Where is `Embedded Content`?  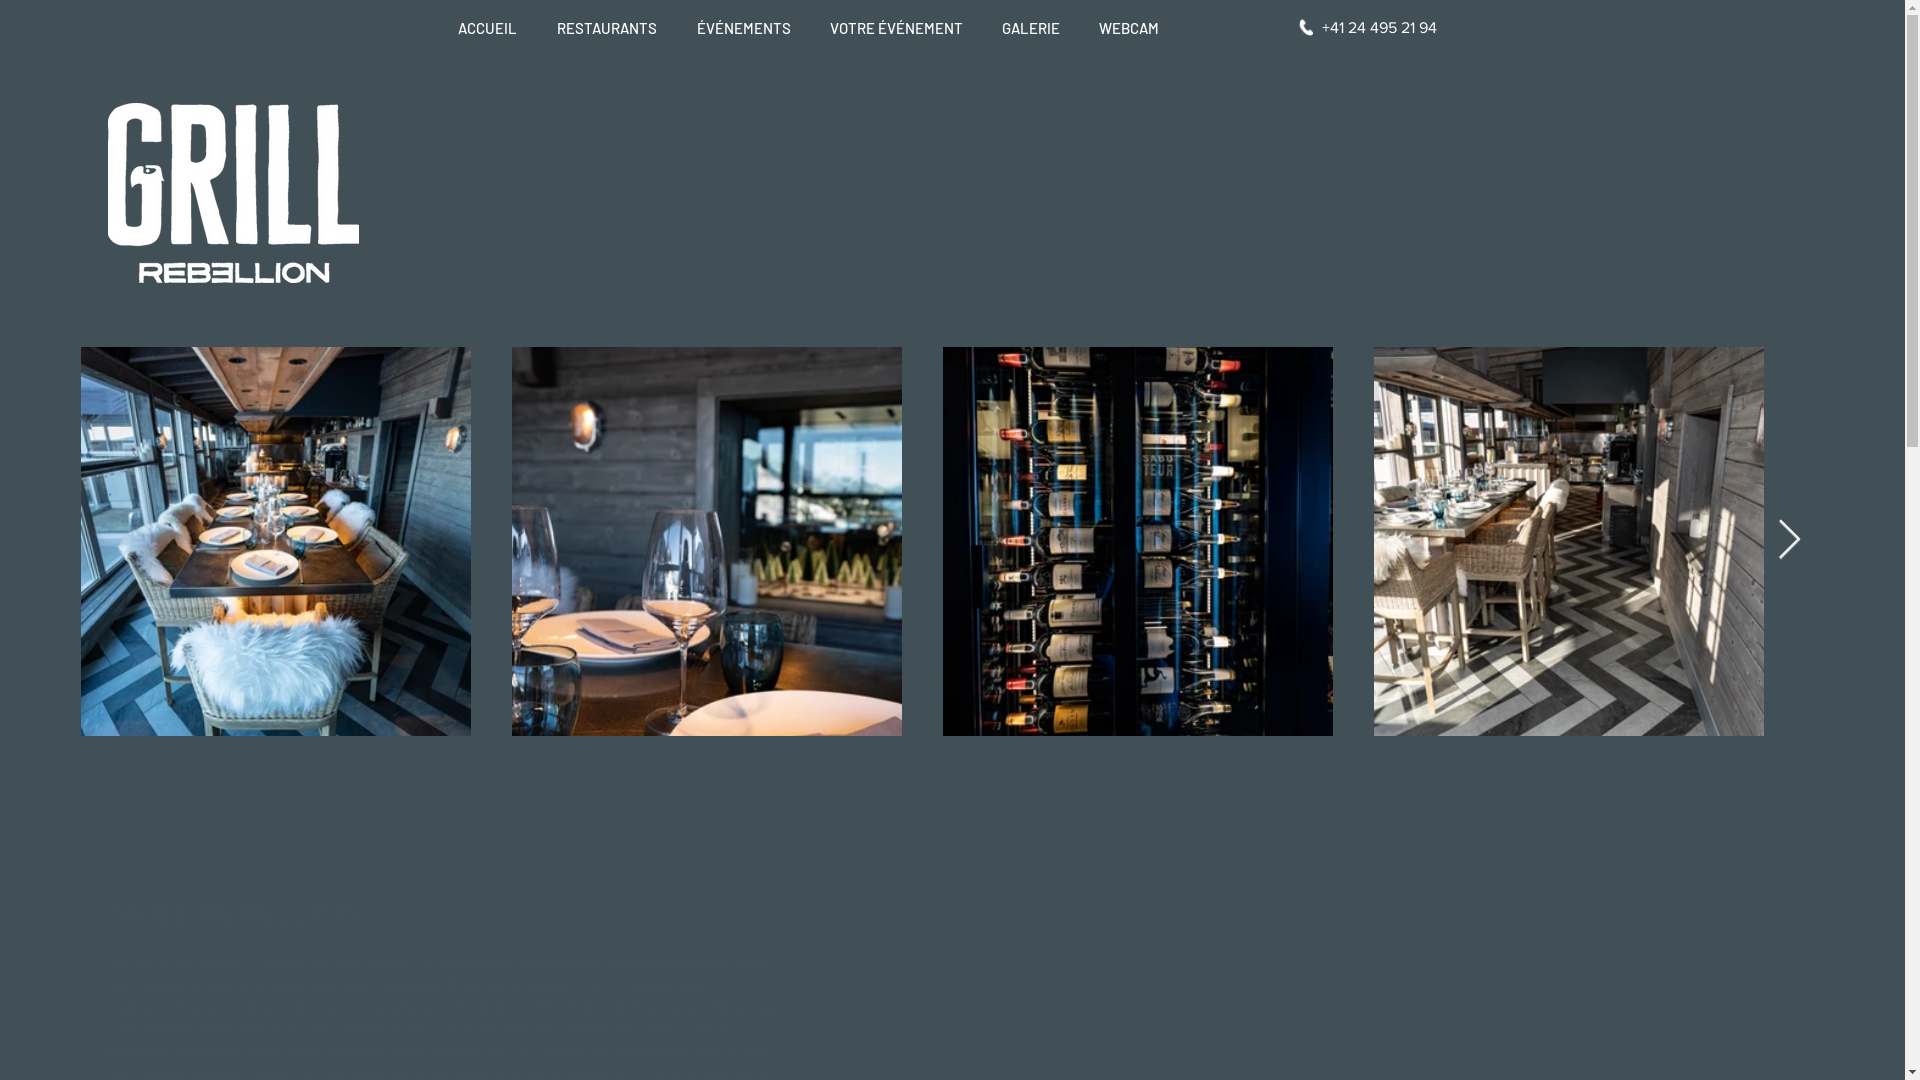 Embedded Content is located at coordinates (912, 940).